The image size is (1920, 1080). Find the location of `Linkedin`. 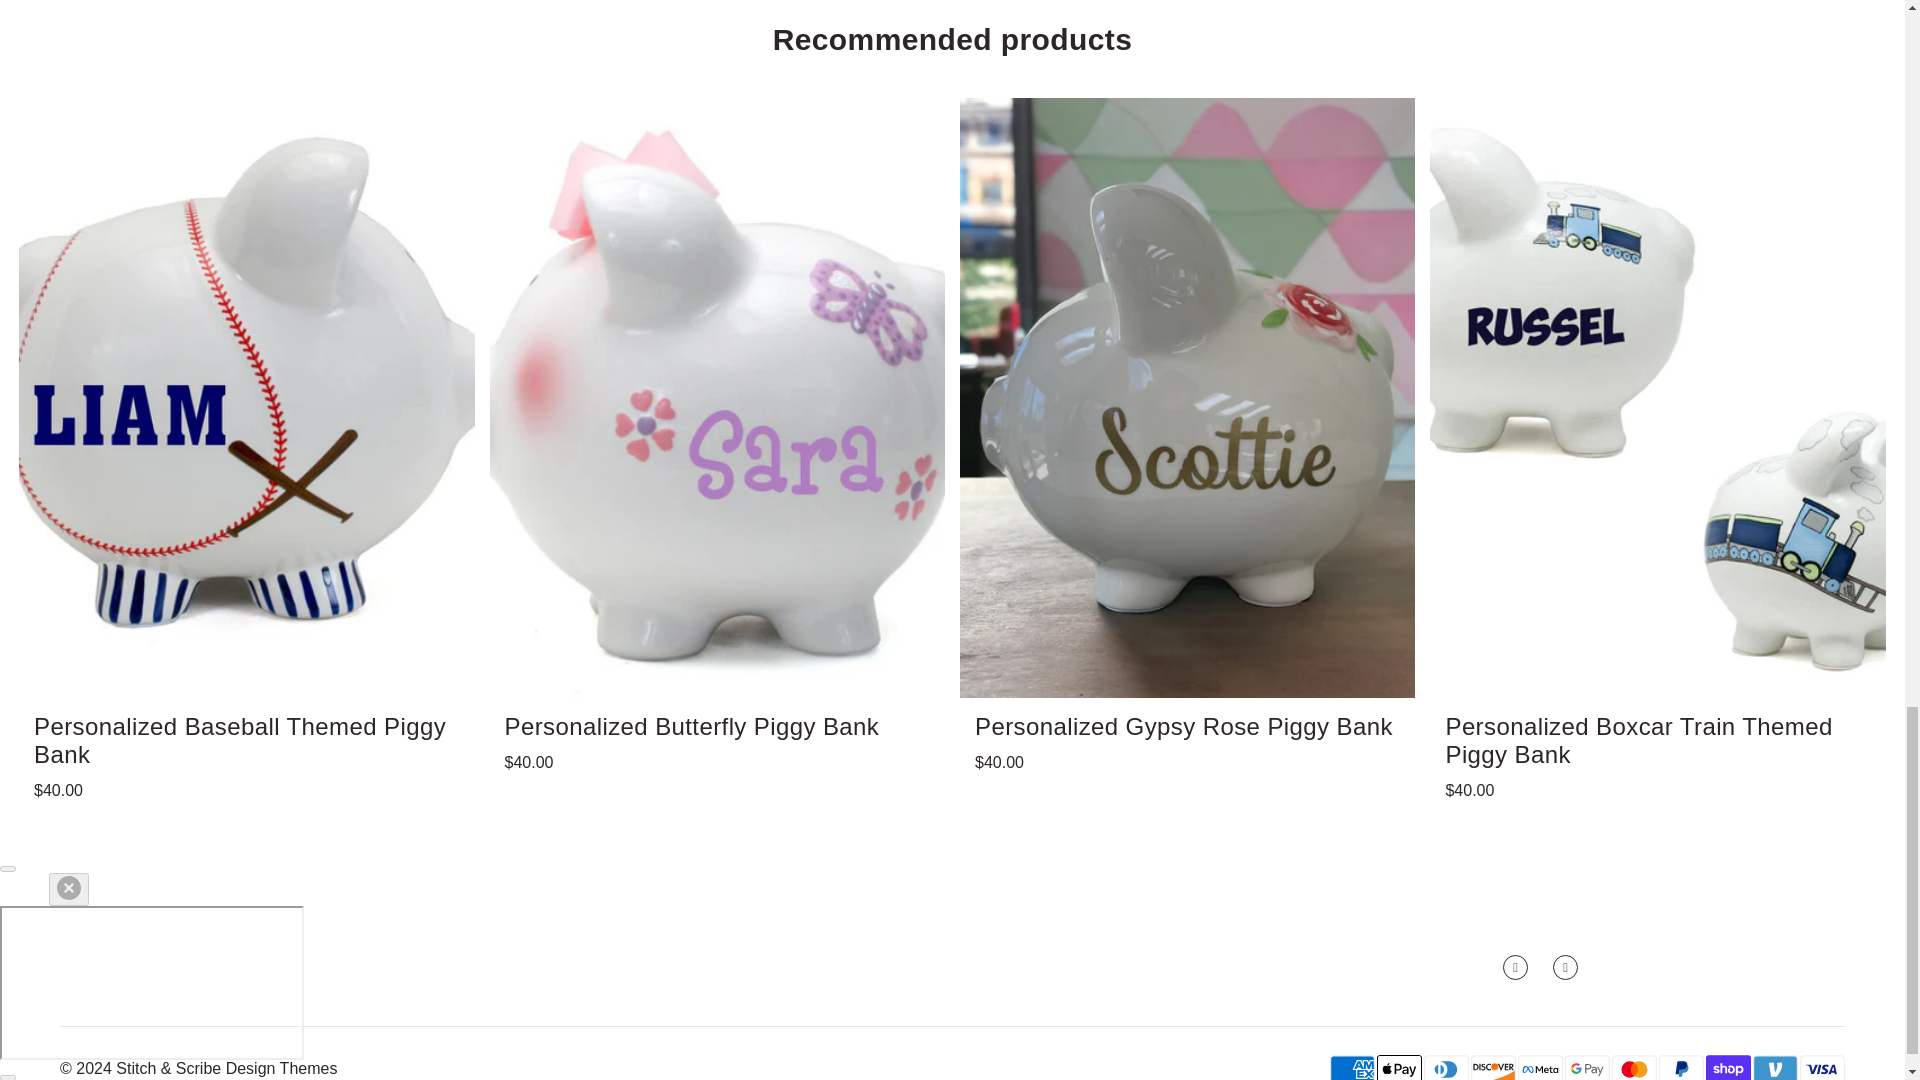

Linkedin is located at coordinates (1516, 966).